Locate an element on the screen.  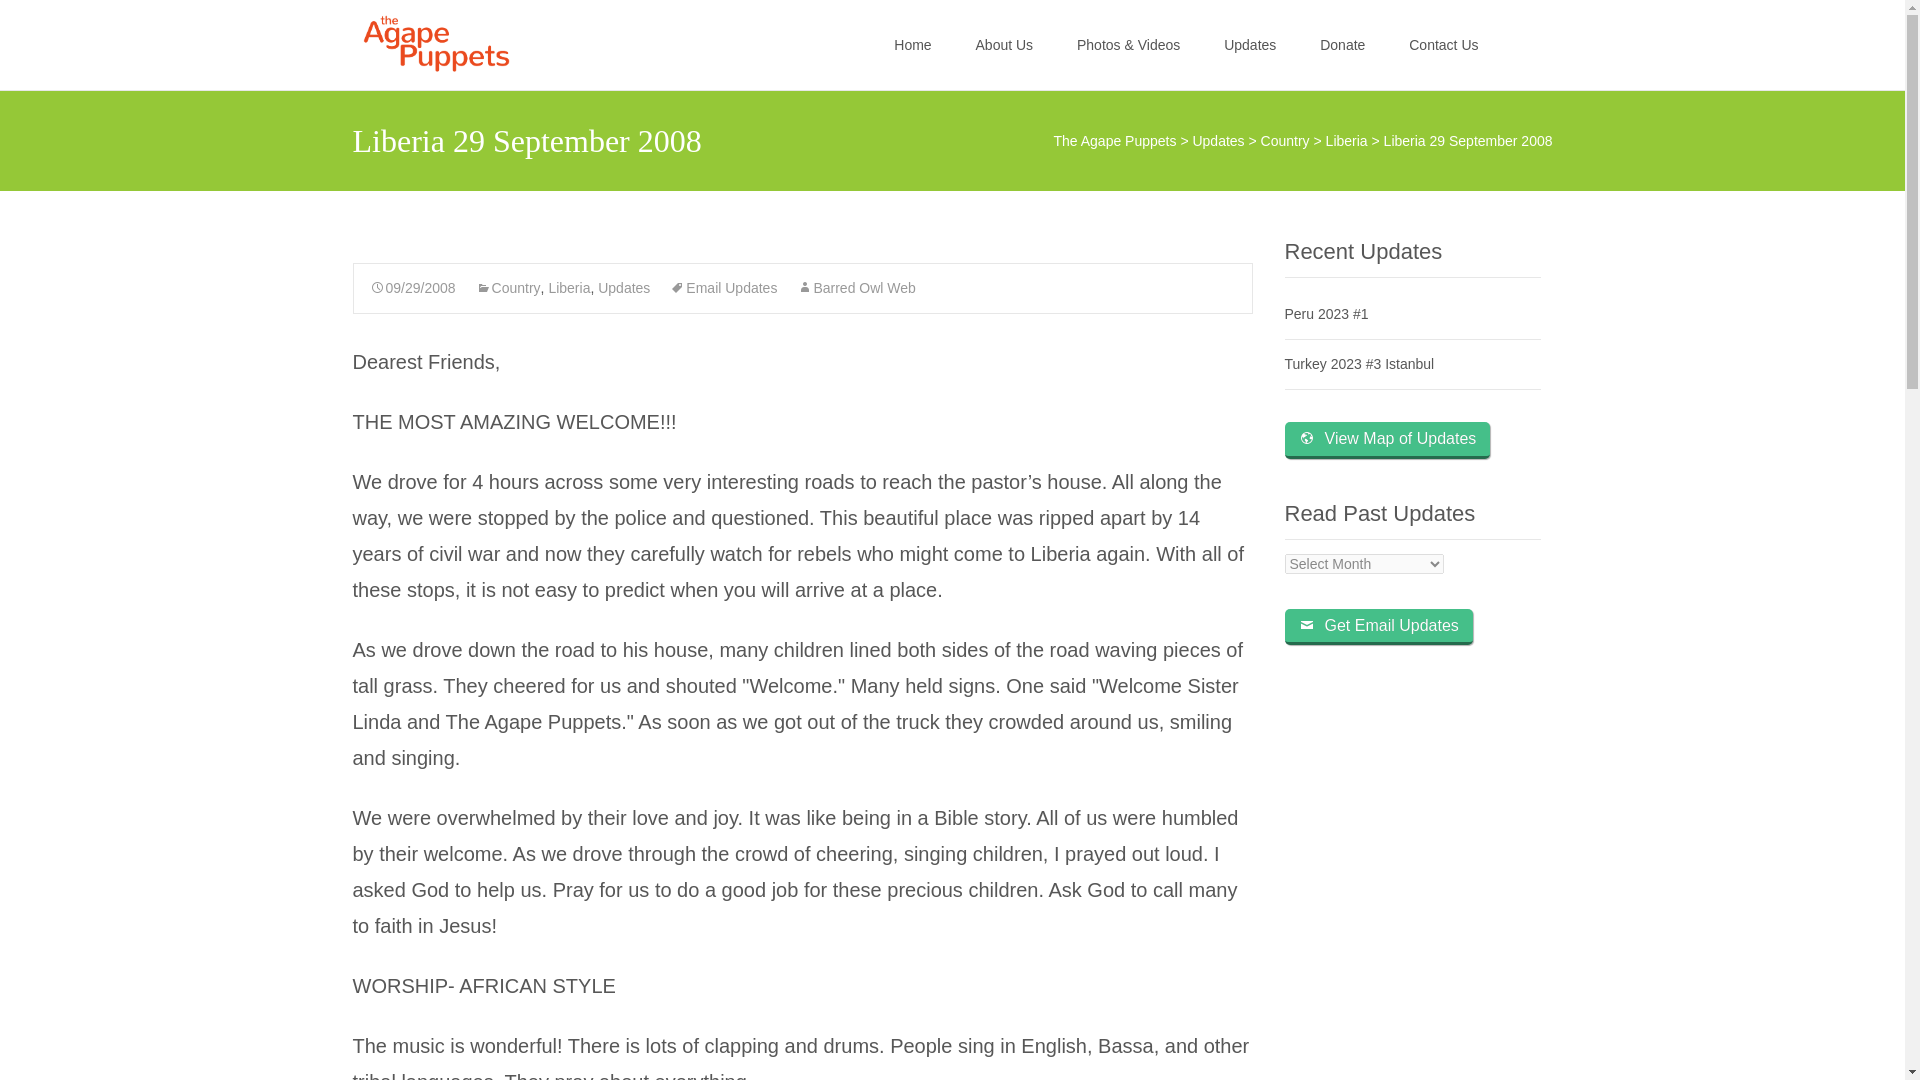
Go to Updates. is located at coordinates (1218, 140).